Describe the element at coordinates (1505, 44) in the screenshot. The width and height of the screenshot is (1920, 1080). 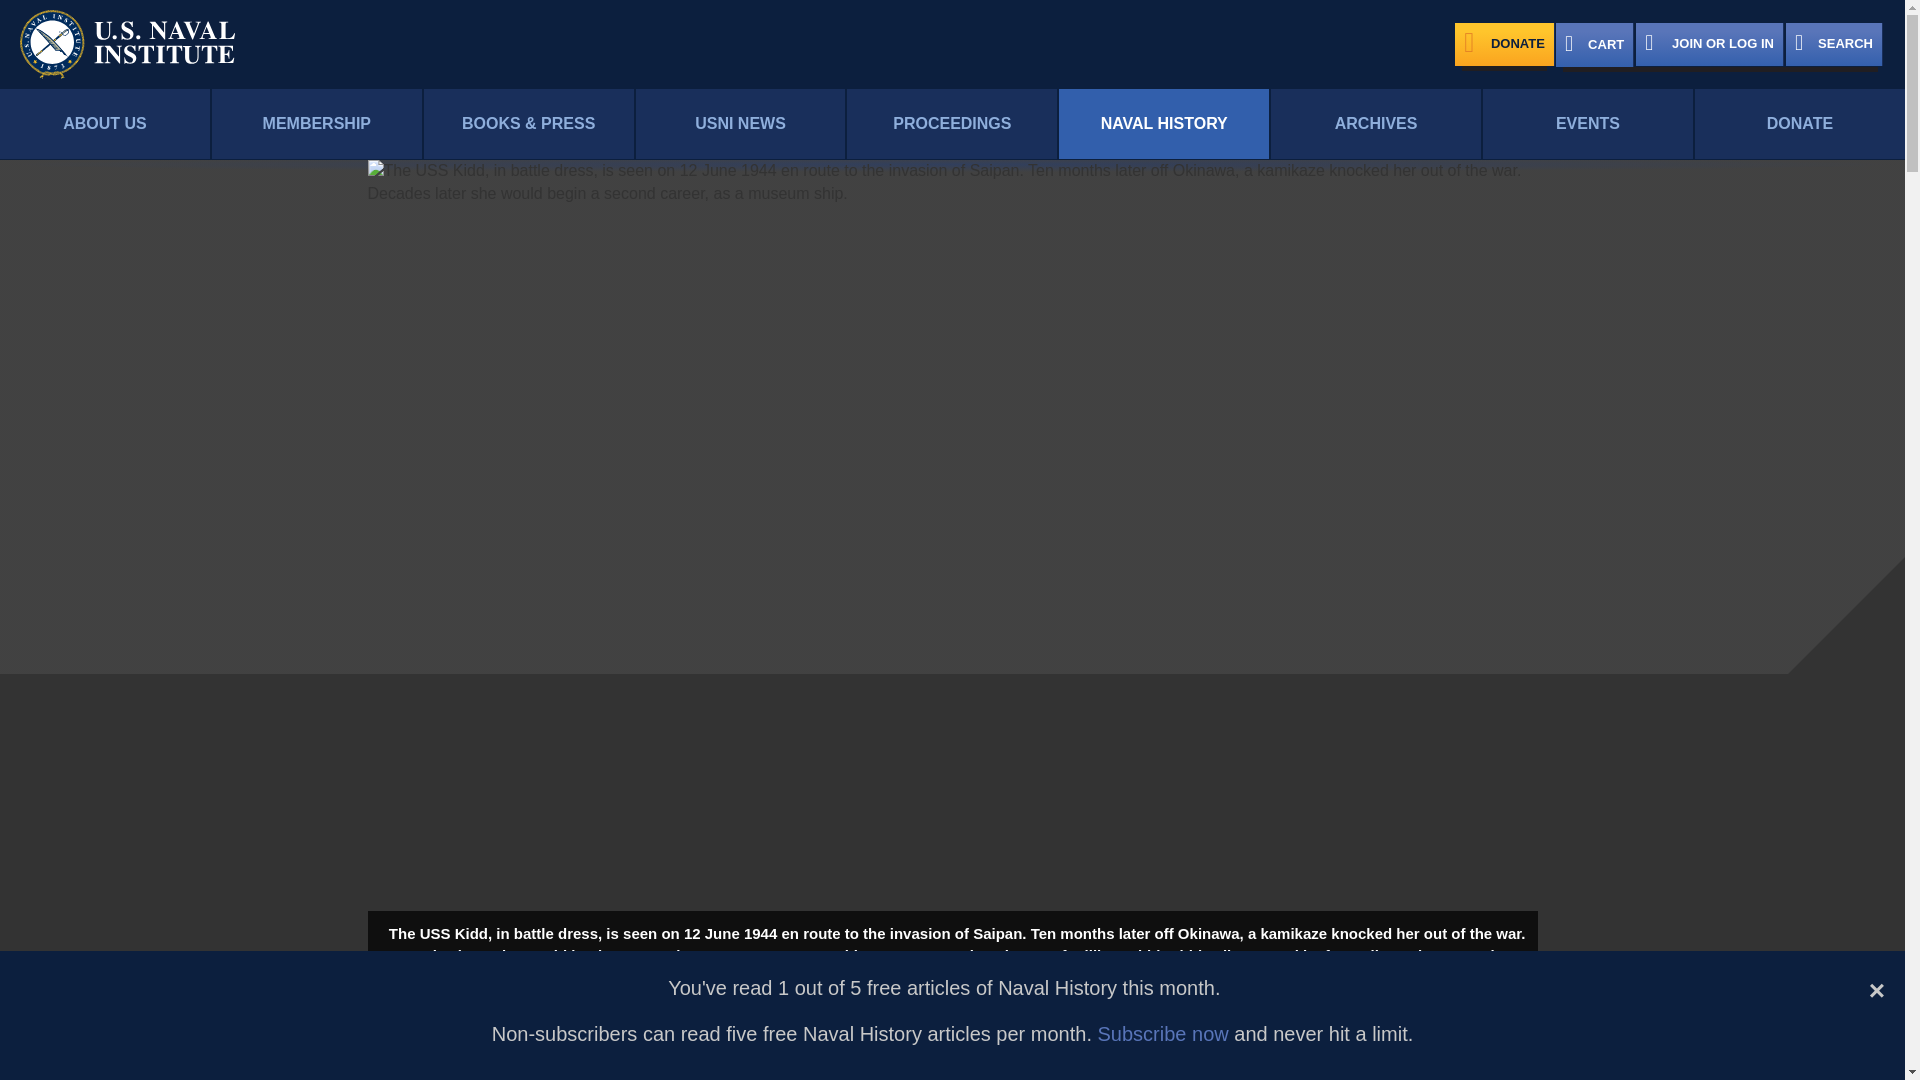
I see `DONATE` at that location.